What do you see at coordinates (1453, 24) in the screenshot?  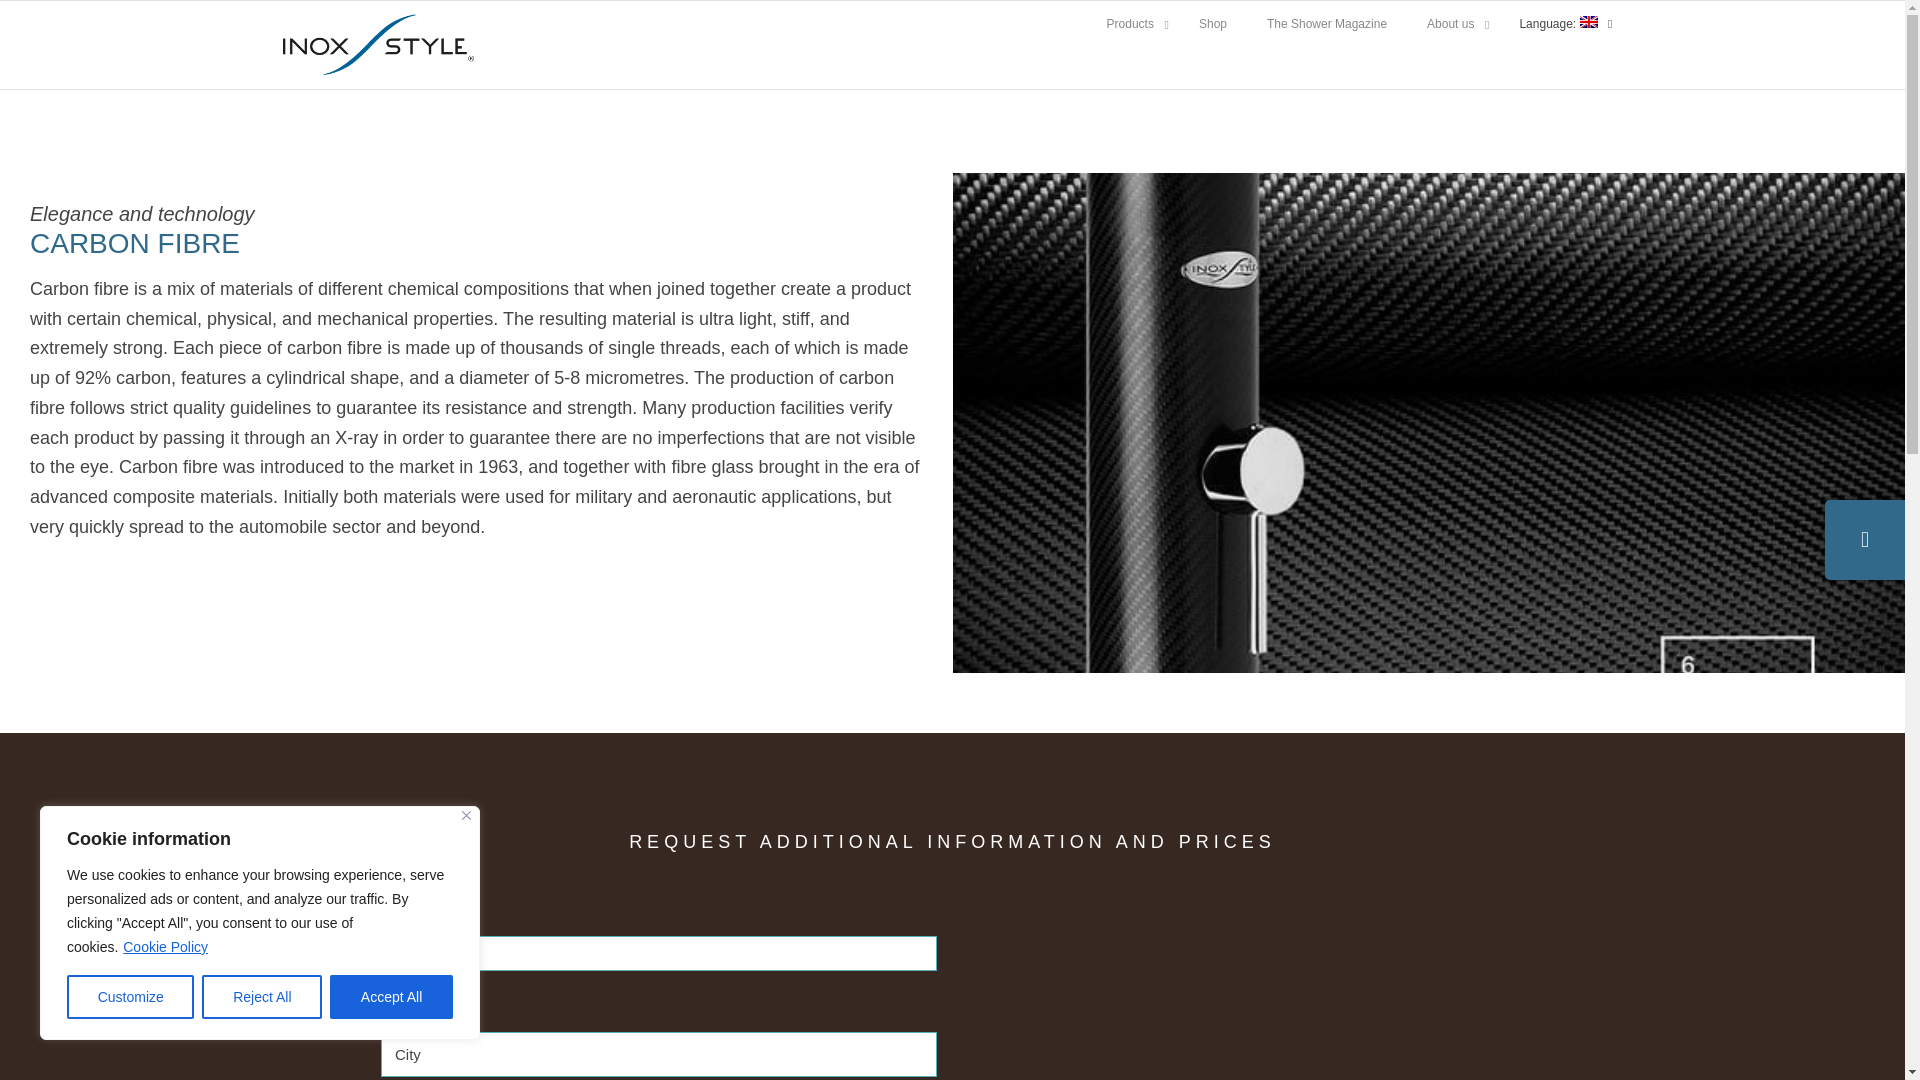 I see `Products` at bounding box center [1453, 24].